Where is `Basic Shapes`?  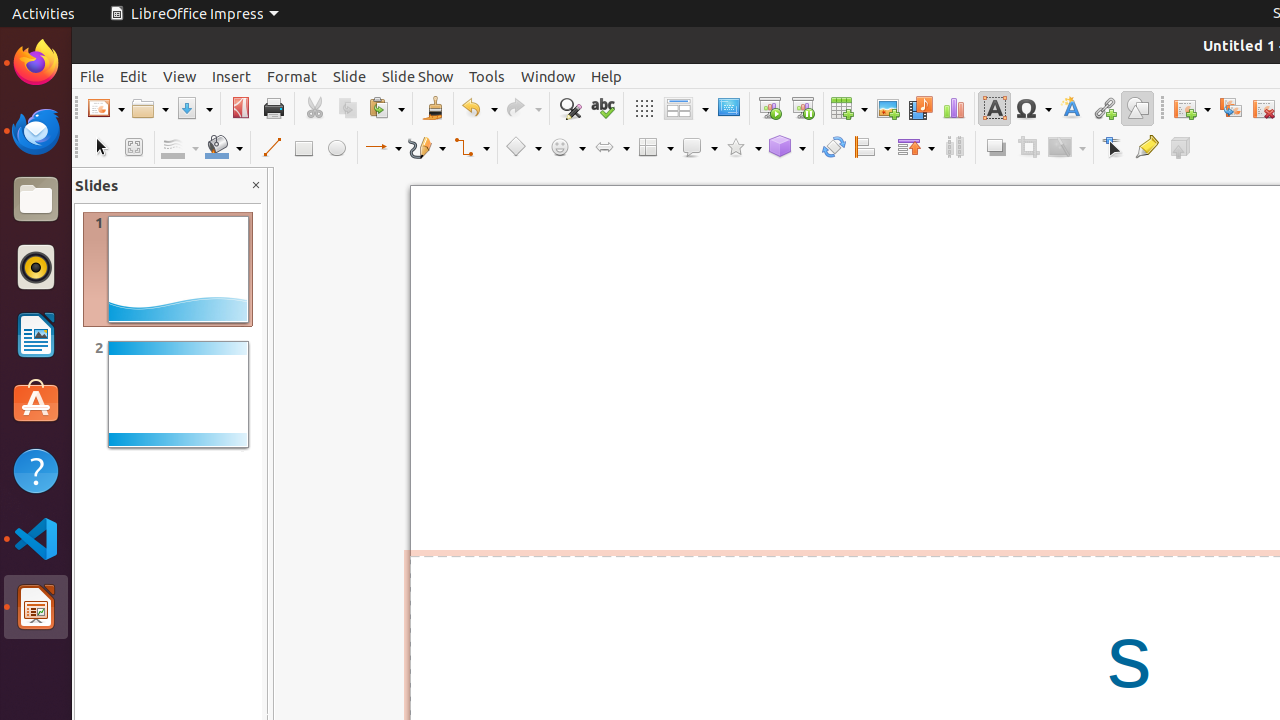 Basic Shapes is located at coordinates (523, 148).